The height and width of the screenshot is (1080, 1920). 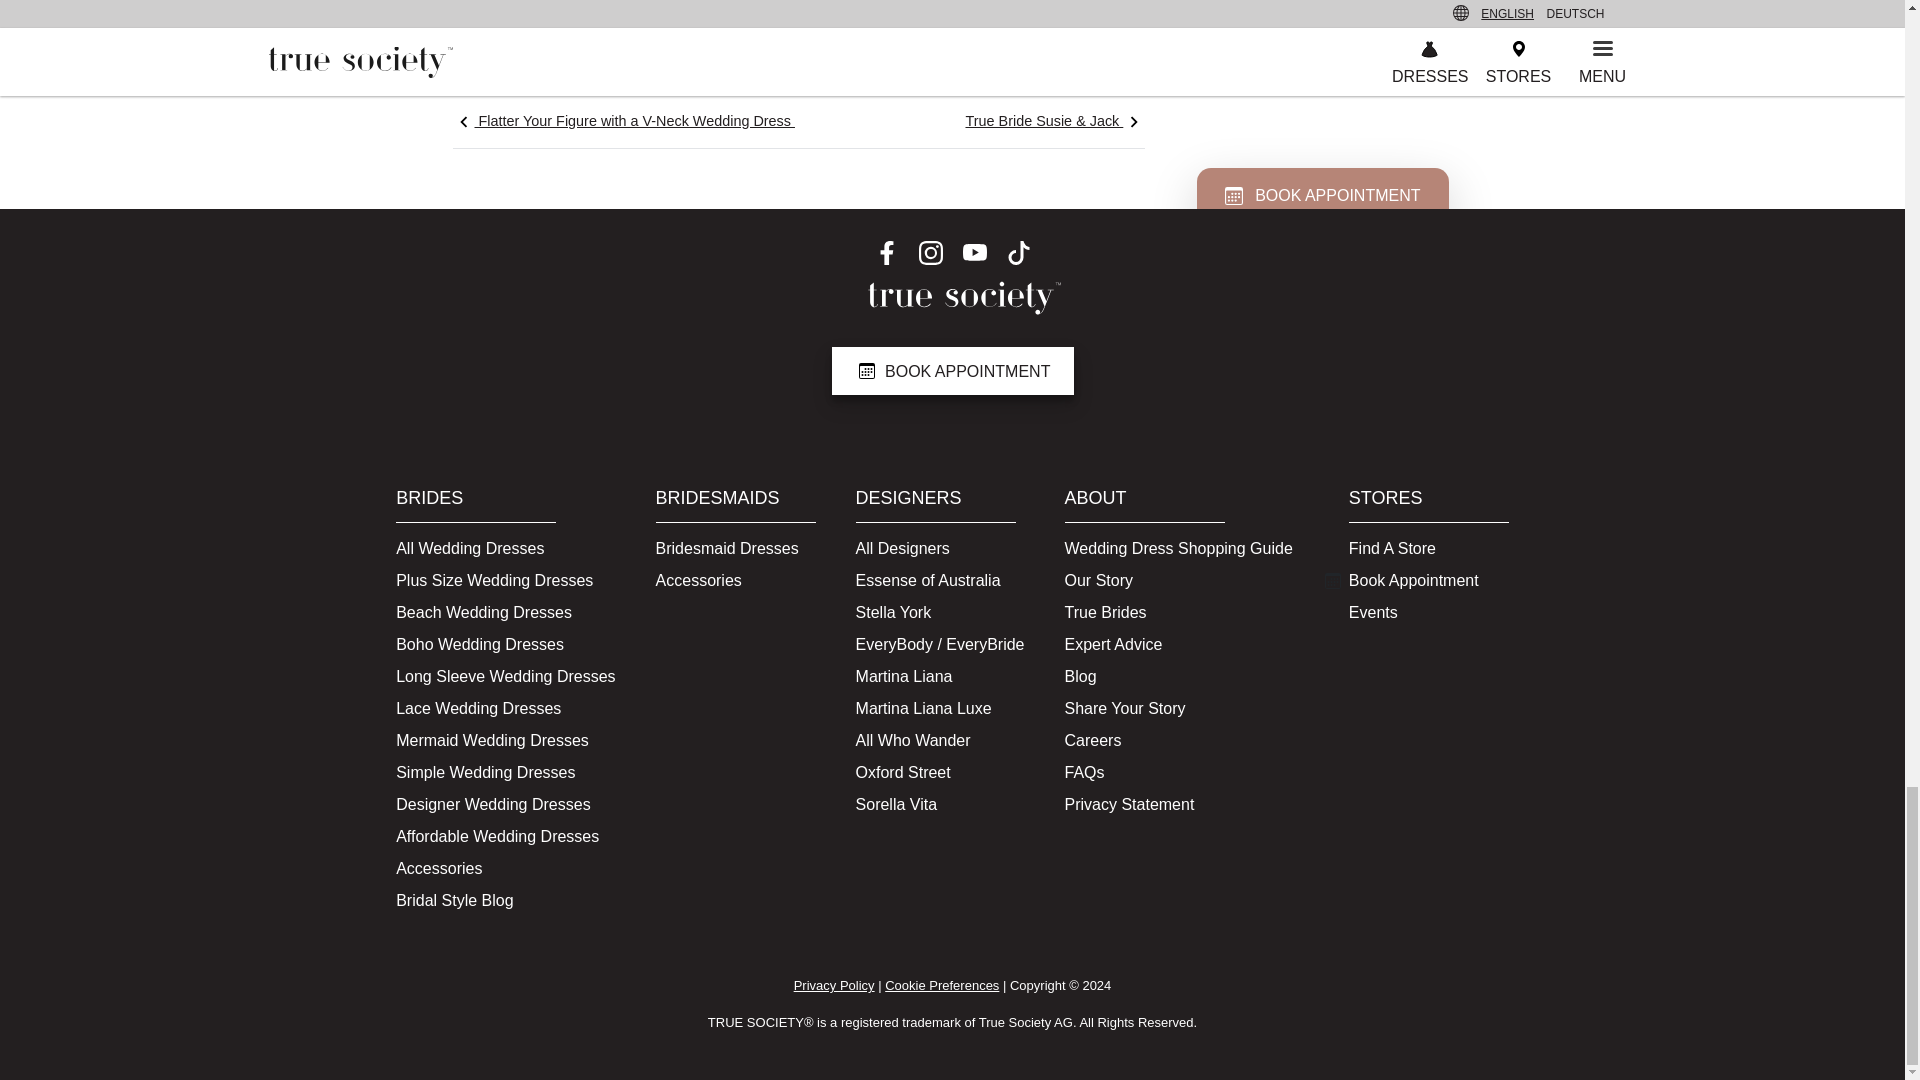 What do you see at coordinates (886, 252) in the screenshot?
I see `Follow True Society on Facebook` at bounding box center [886, 252].